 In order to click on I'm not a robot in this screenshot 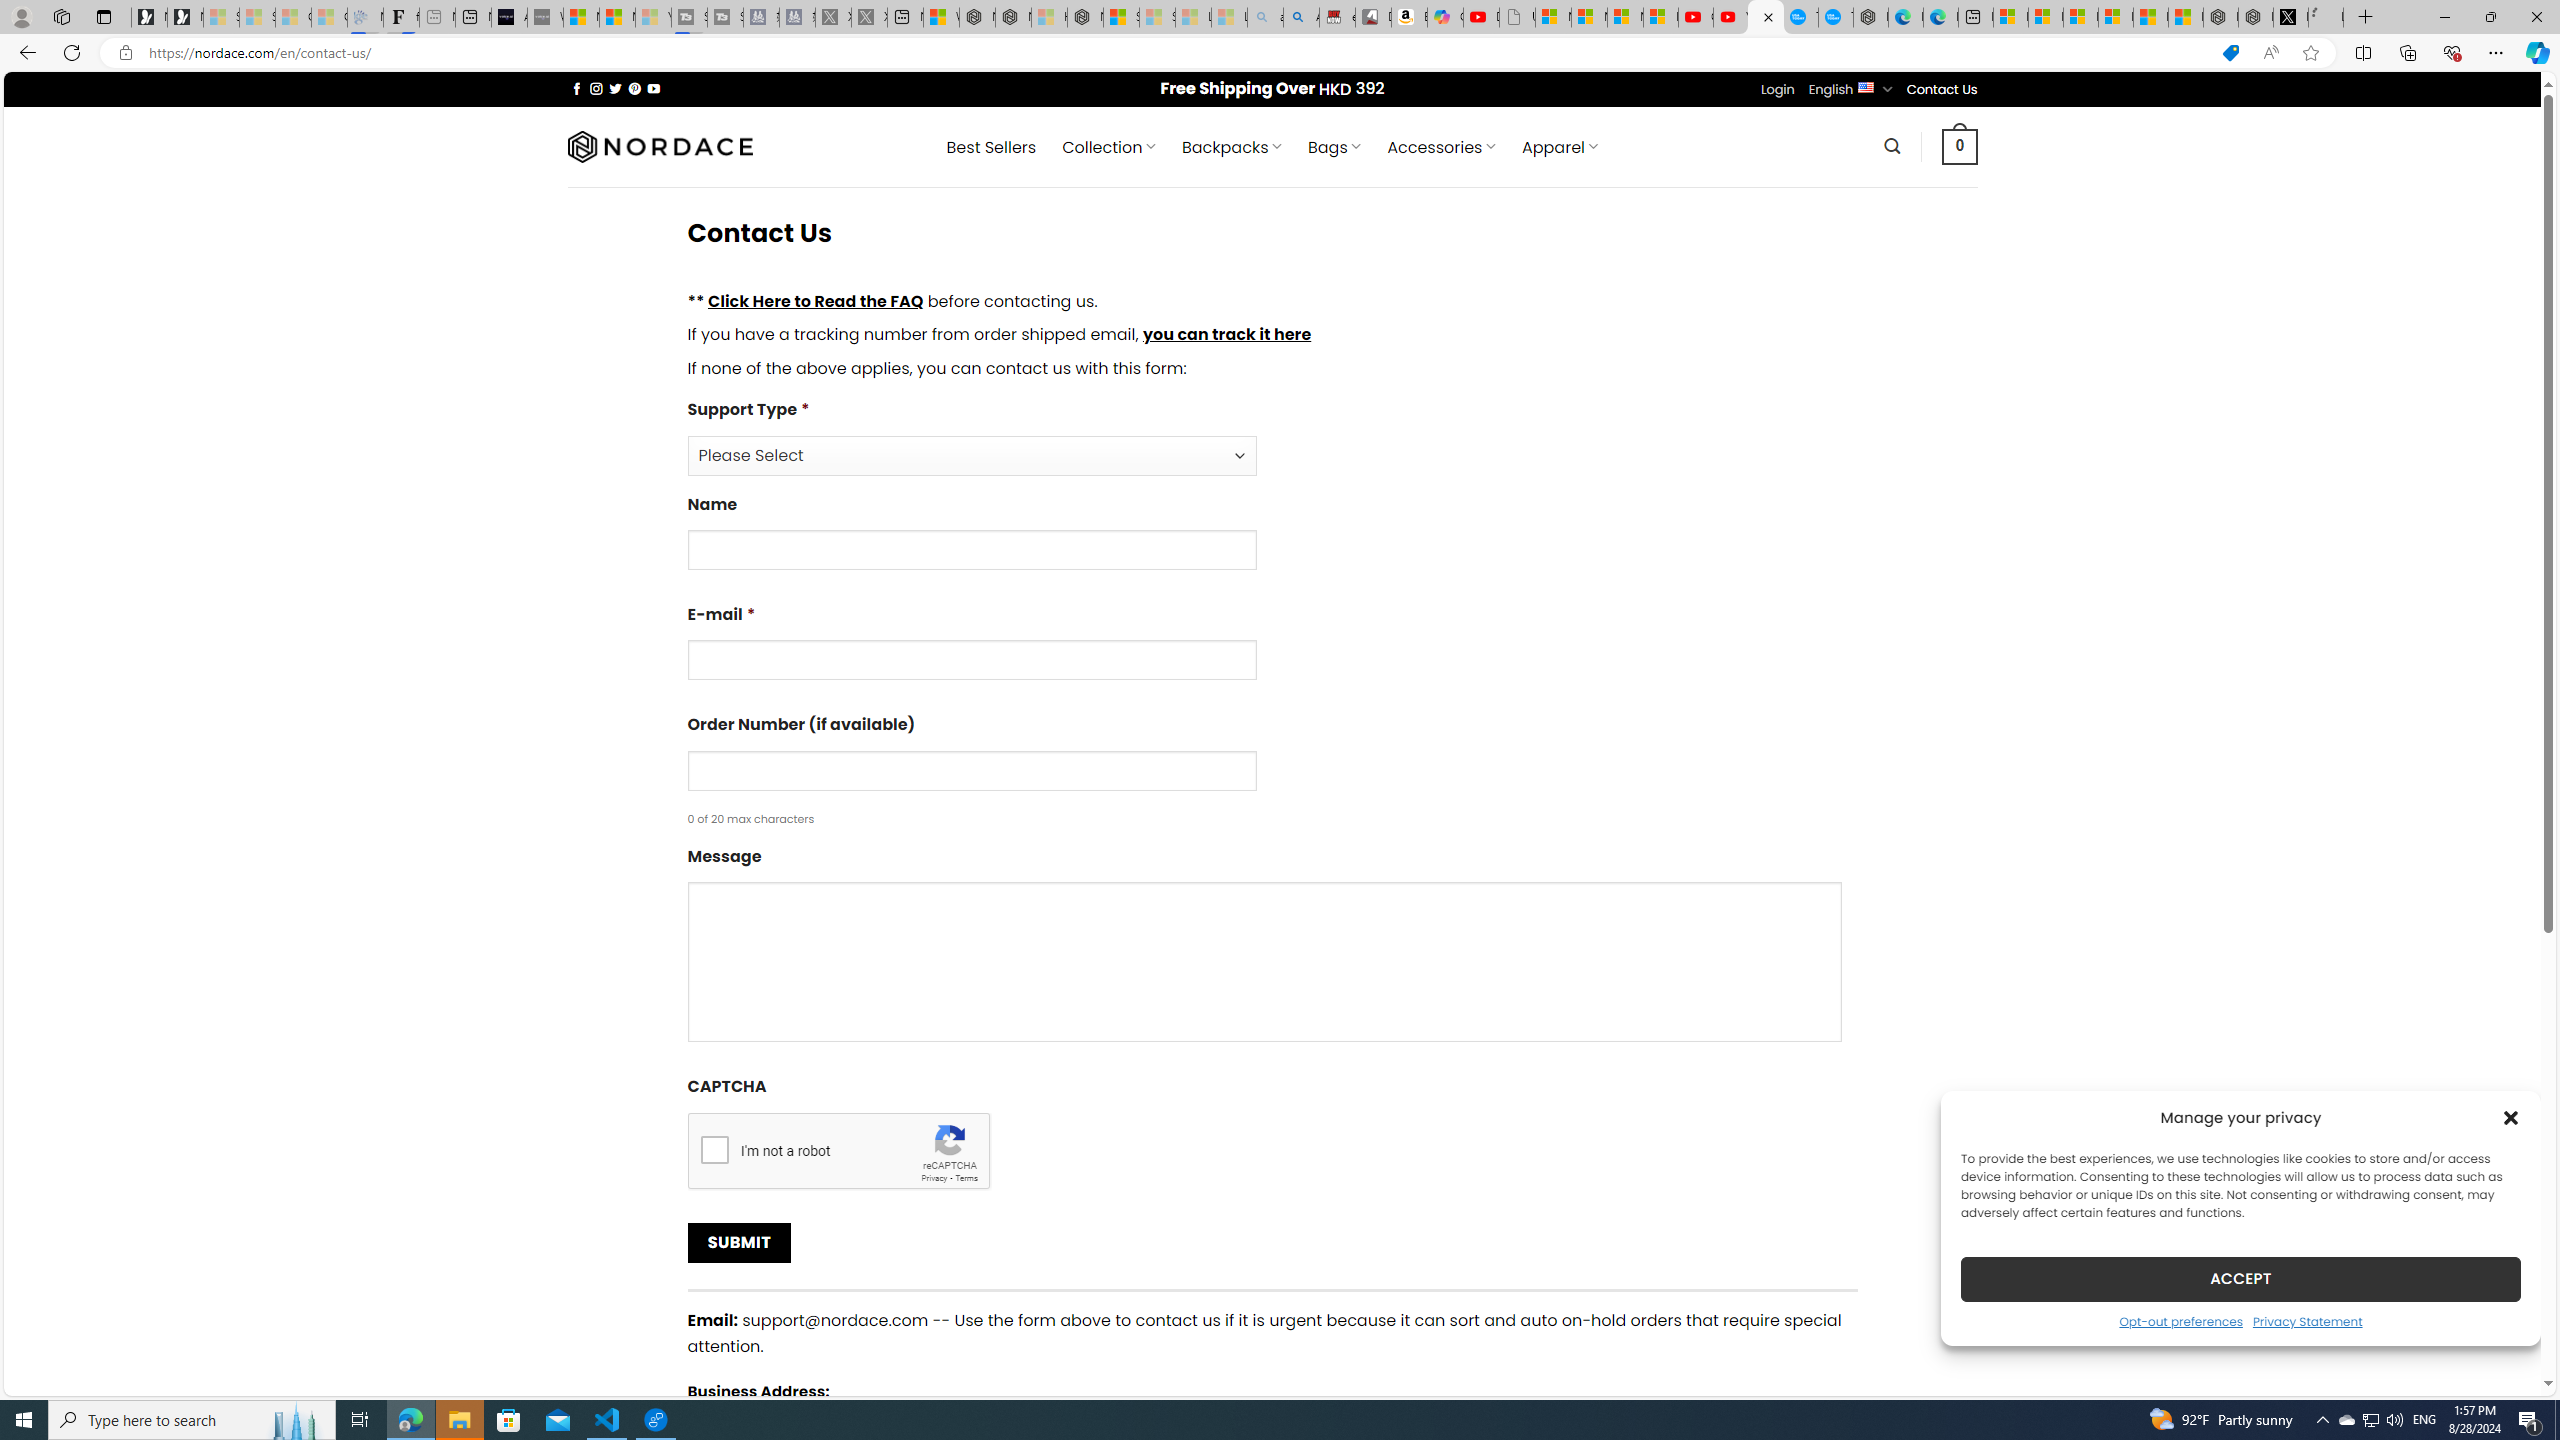, I will do `click(714, 1148)`.